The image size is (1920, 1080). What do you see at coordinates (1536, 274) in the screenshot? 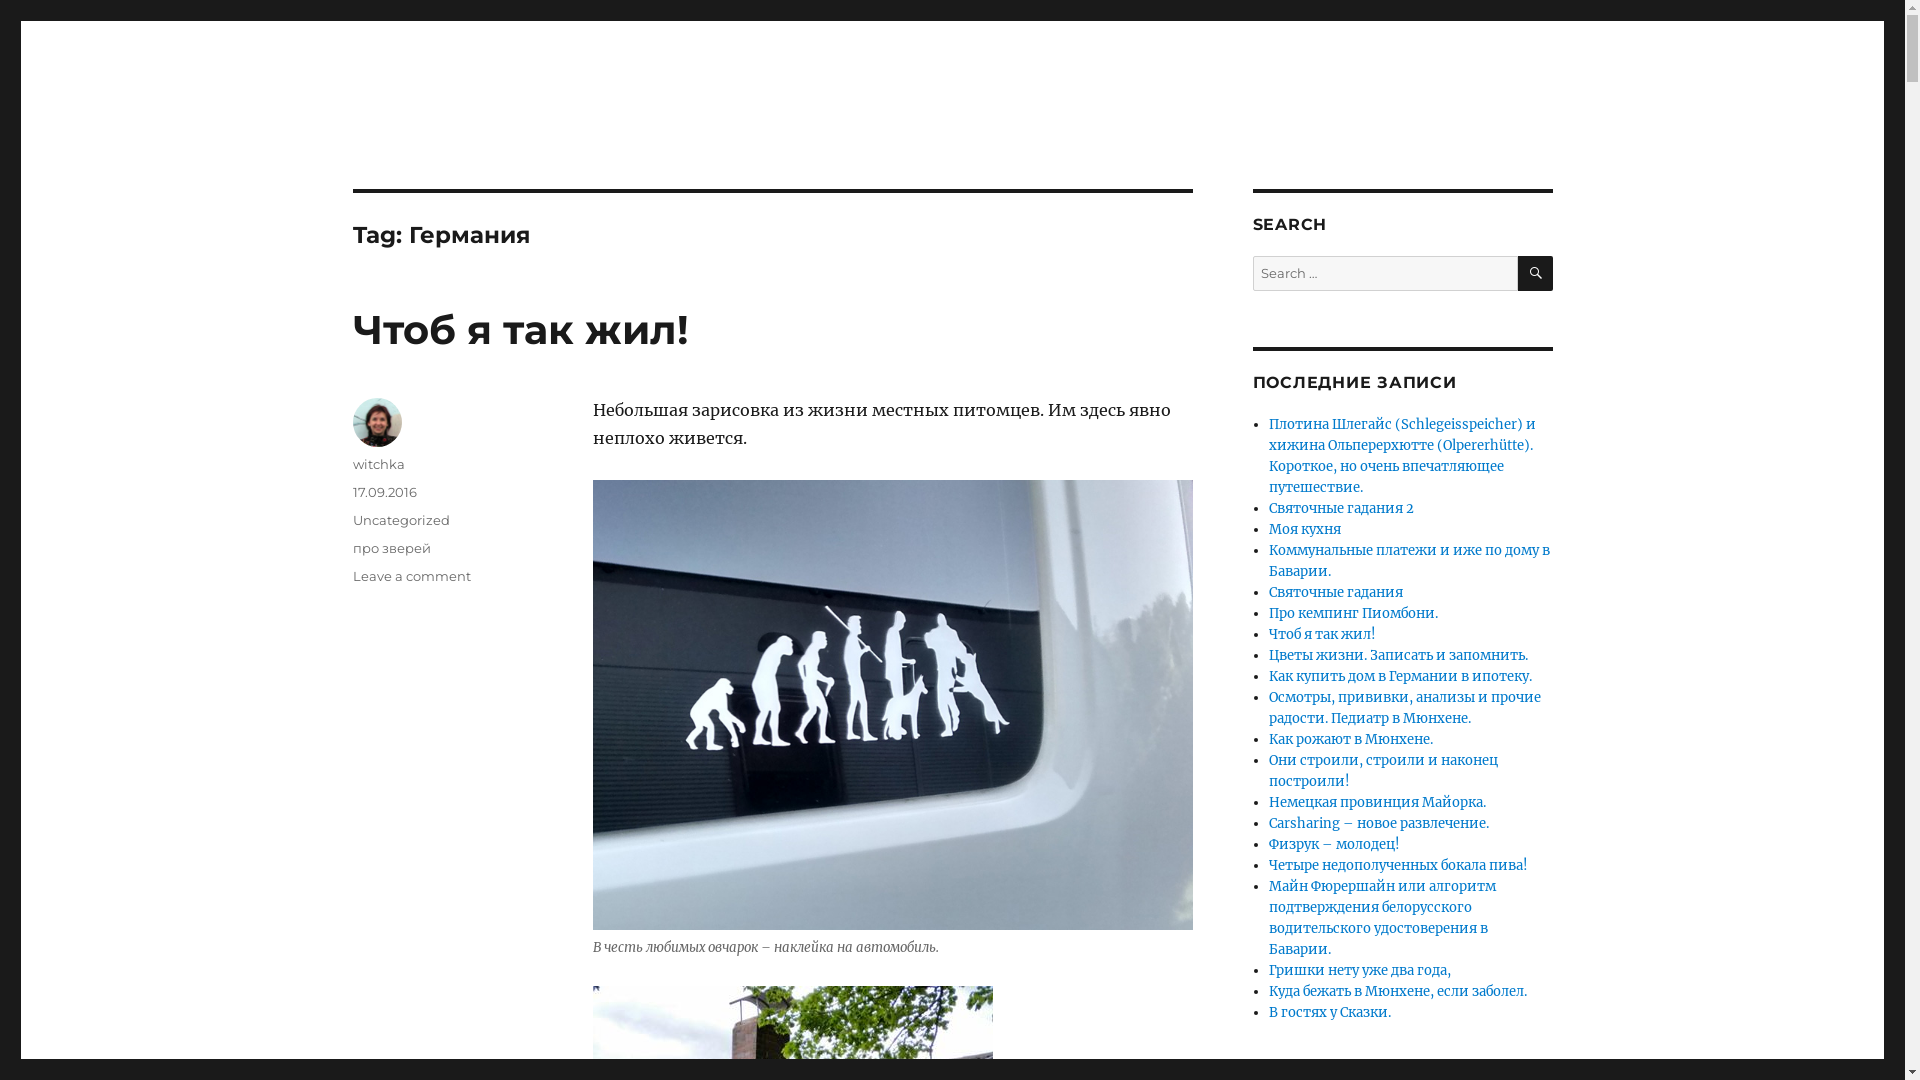
I see `SEARCH` at bounding box center [1536, 274].